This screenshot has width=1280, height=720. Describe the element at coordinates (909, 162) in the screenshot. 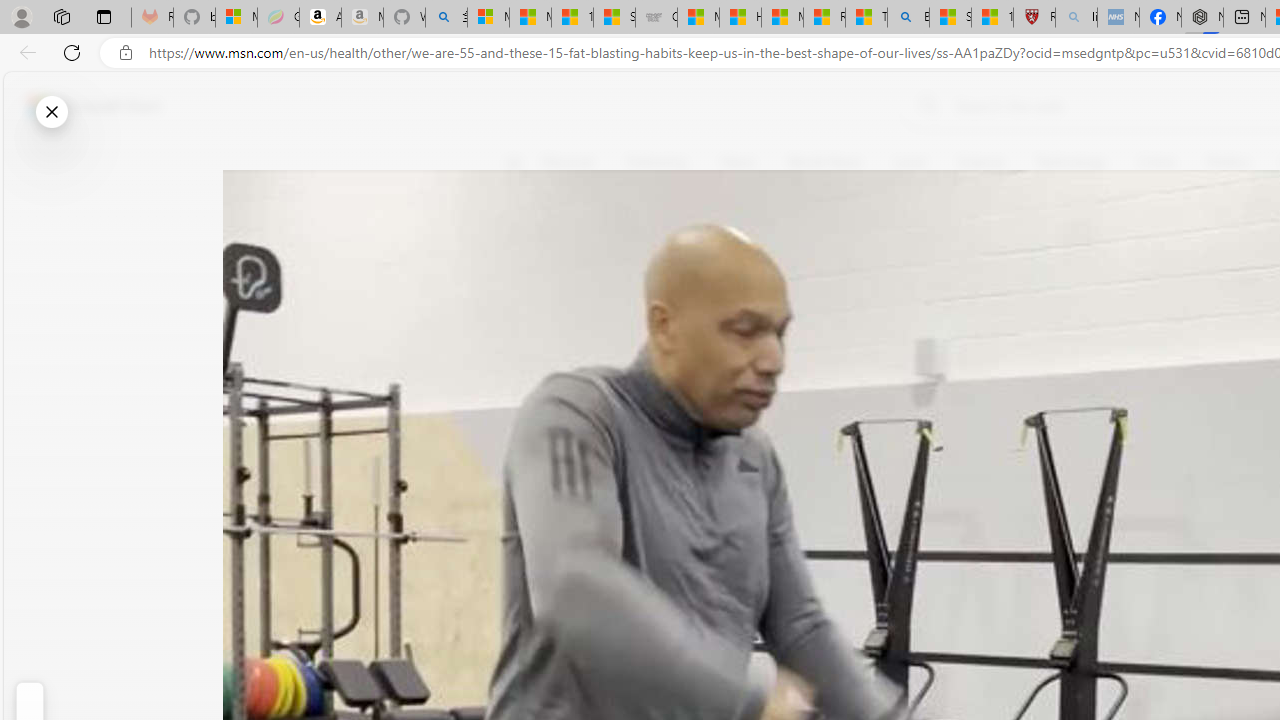

I see `Local` at that location.